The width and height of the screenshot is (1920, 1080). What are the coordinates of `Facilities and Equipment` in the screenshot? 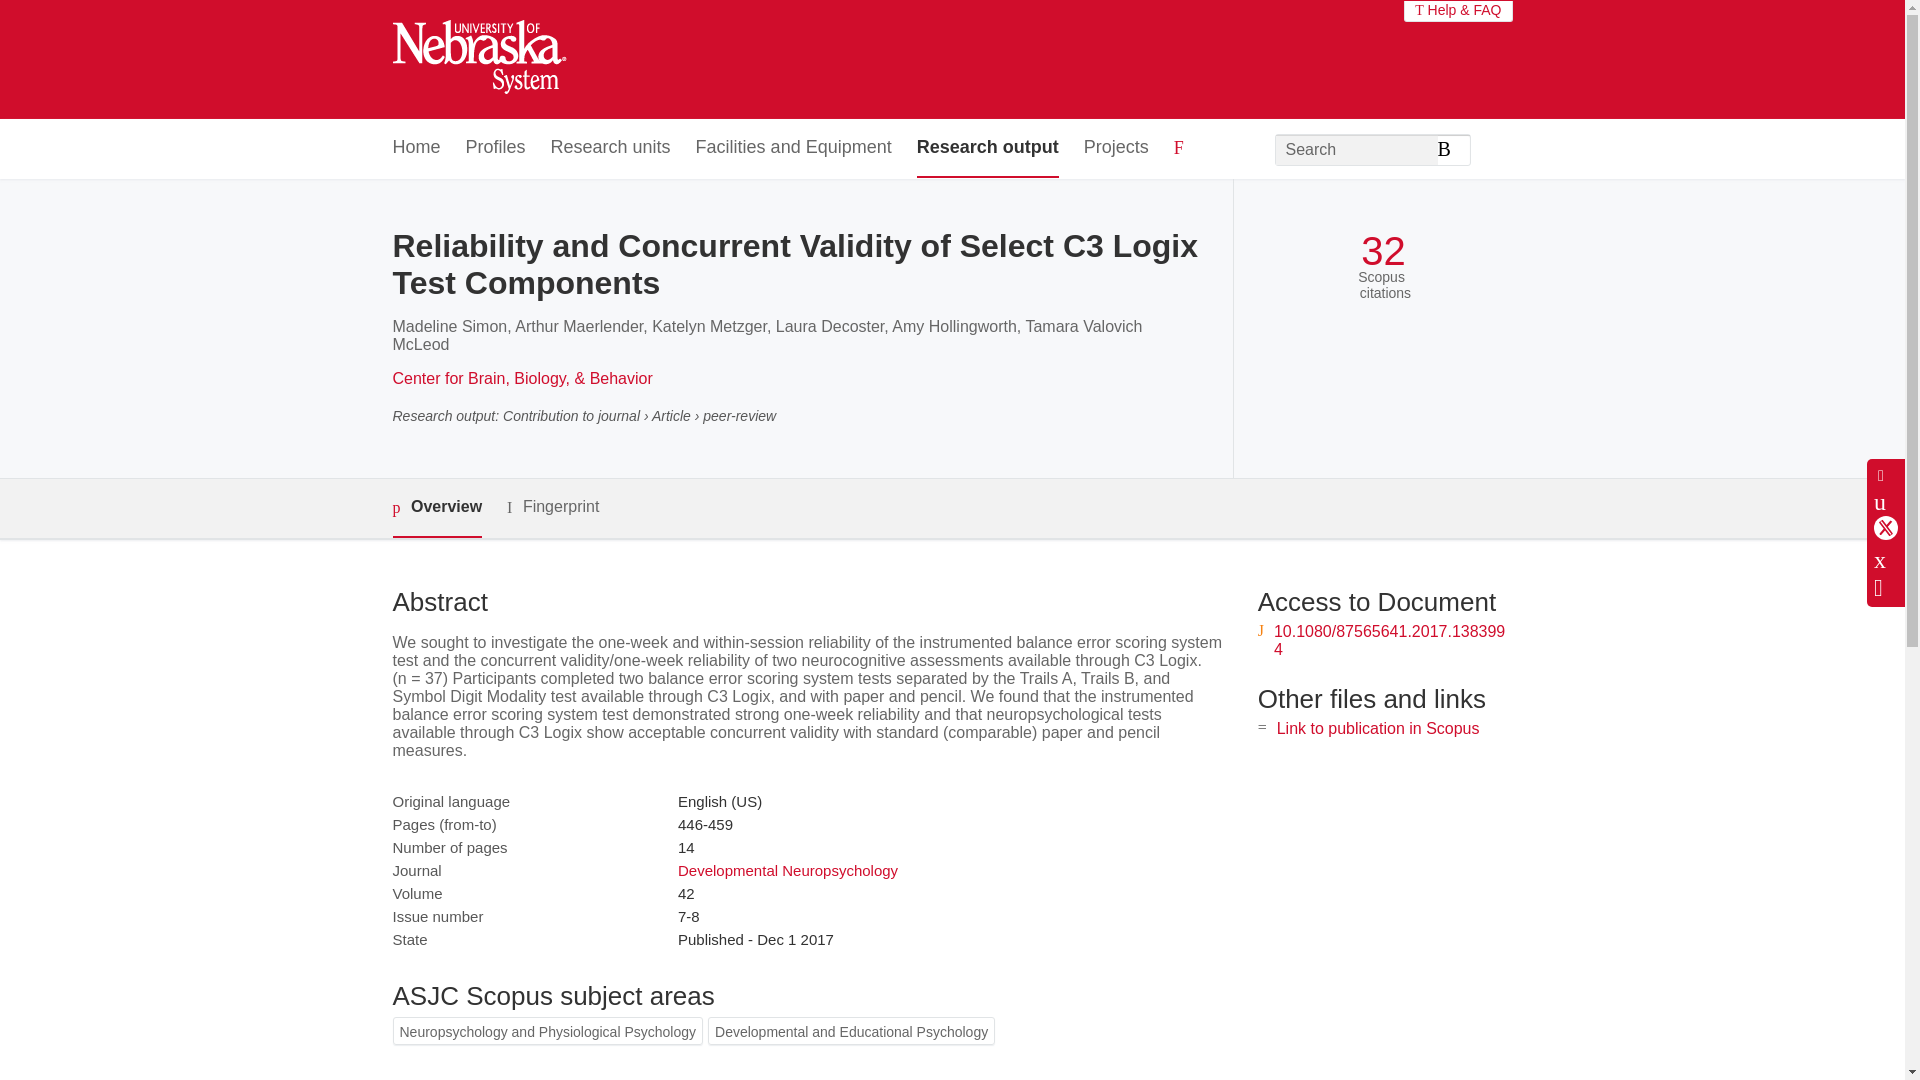 It's located at (794, 148).